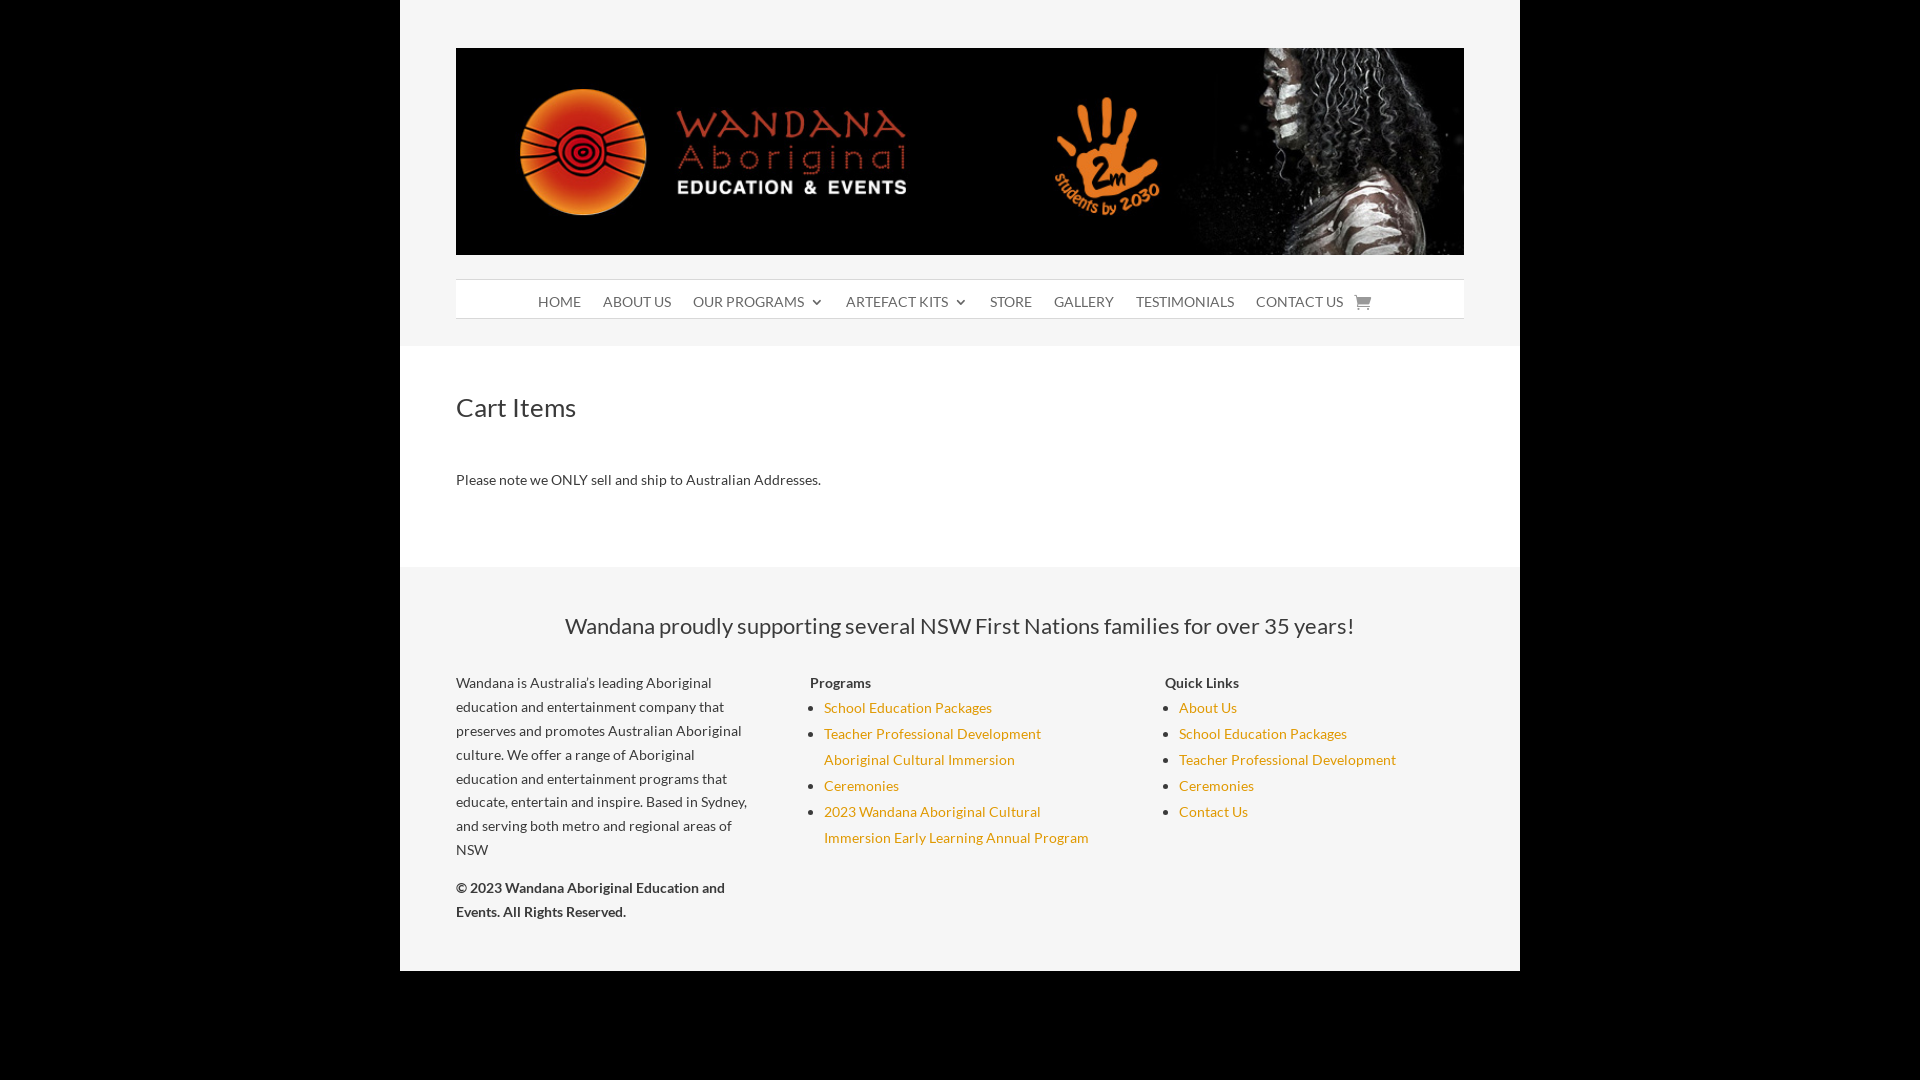 This screenshot has width=1920, height=1080. Describe the element at coordinates (1214, 812) in the screenshot. I see `Contact Us` at that location.